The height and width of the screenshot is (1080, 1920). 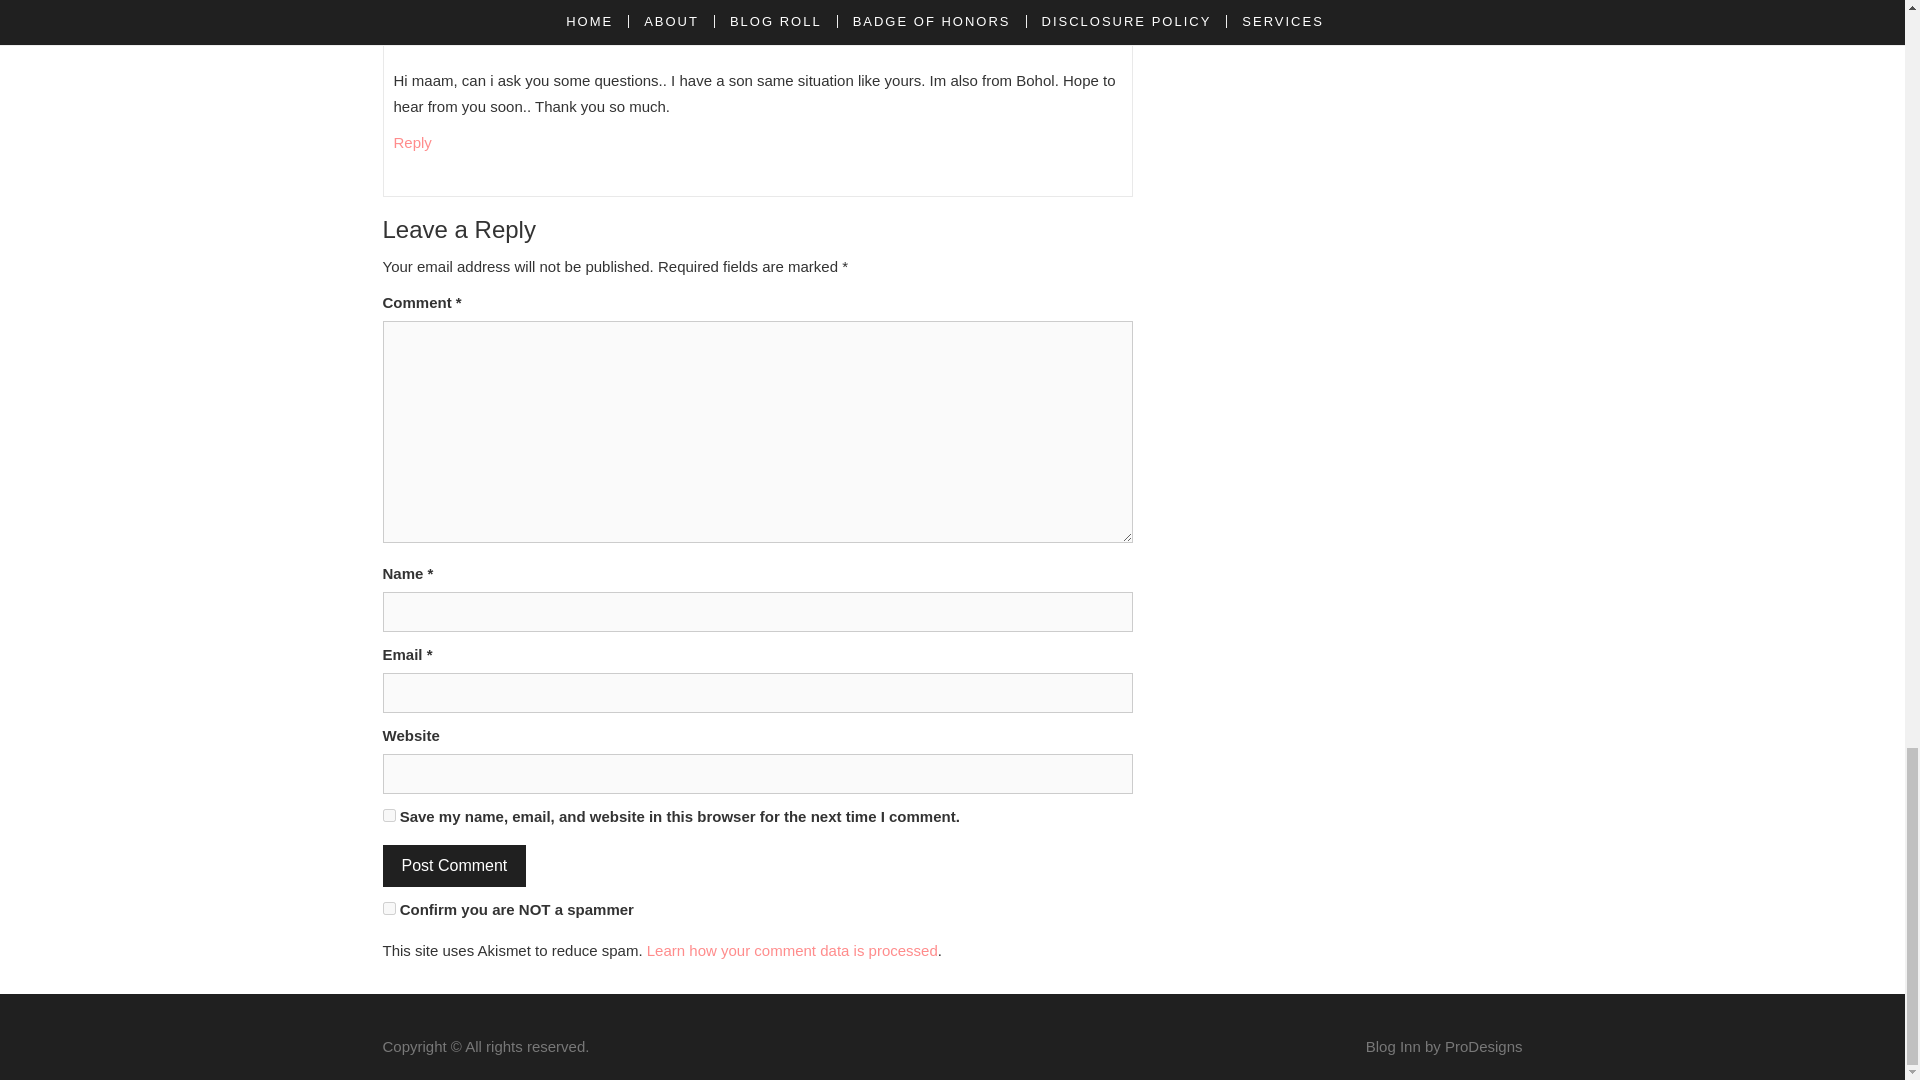 What do you see at coordinates (1484, 1046) in the screenshot?
I see `ProDesigns` at bounding box center [1484, 1046].